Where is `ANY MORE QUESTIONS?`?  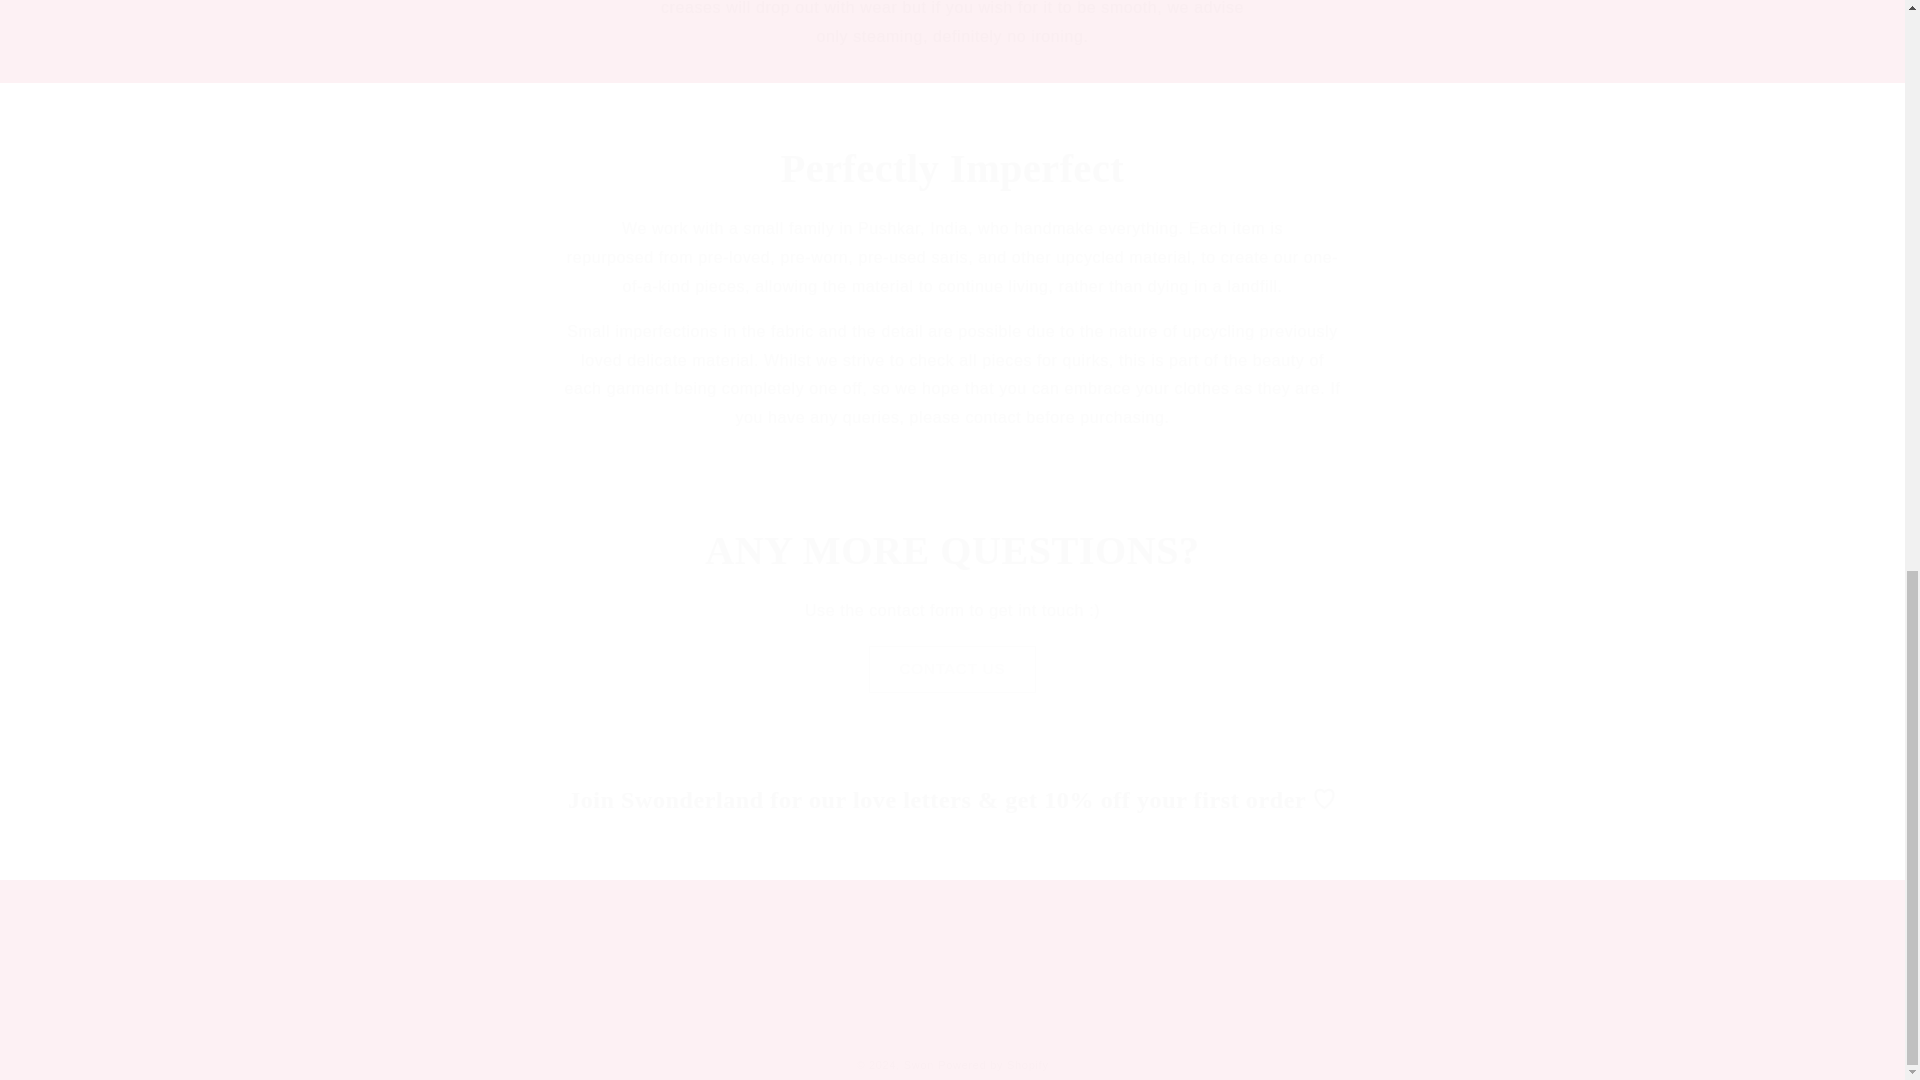 ANY MORE QUESTIONS? is located at coordinates (952, 550).